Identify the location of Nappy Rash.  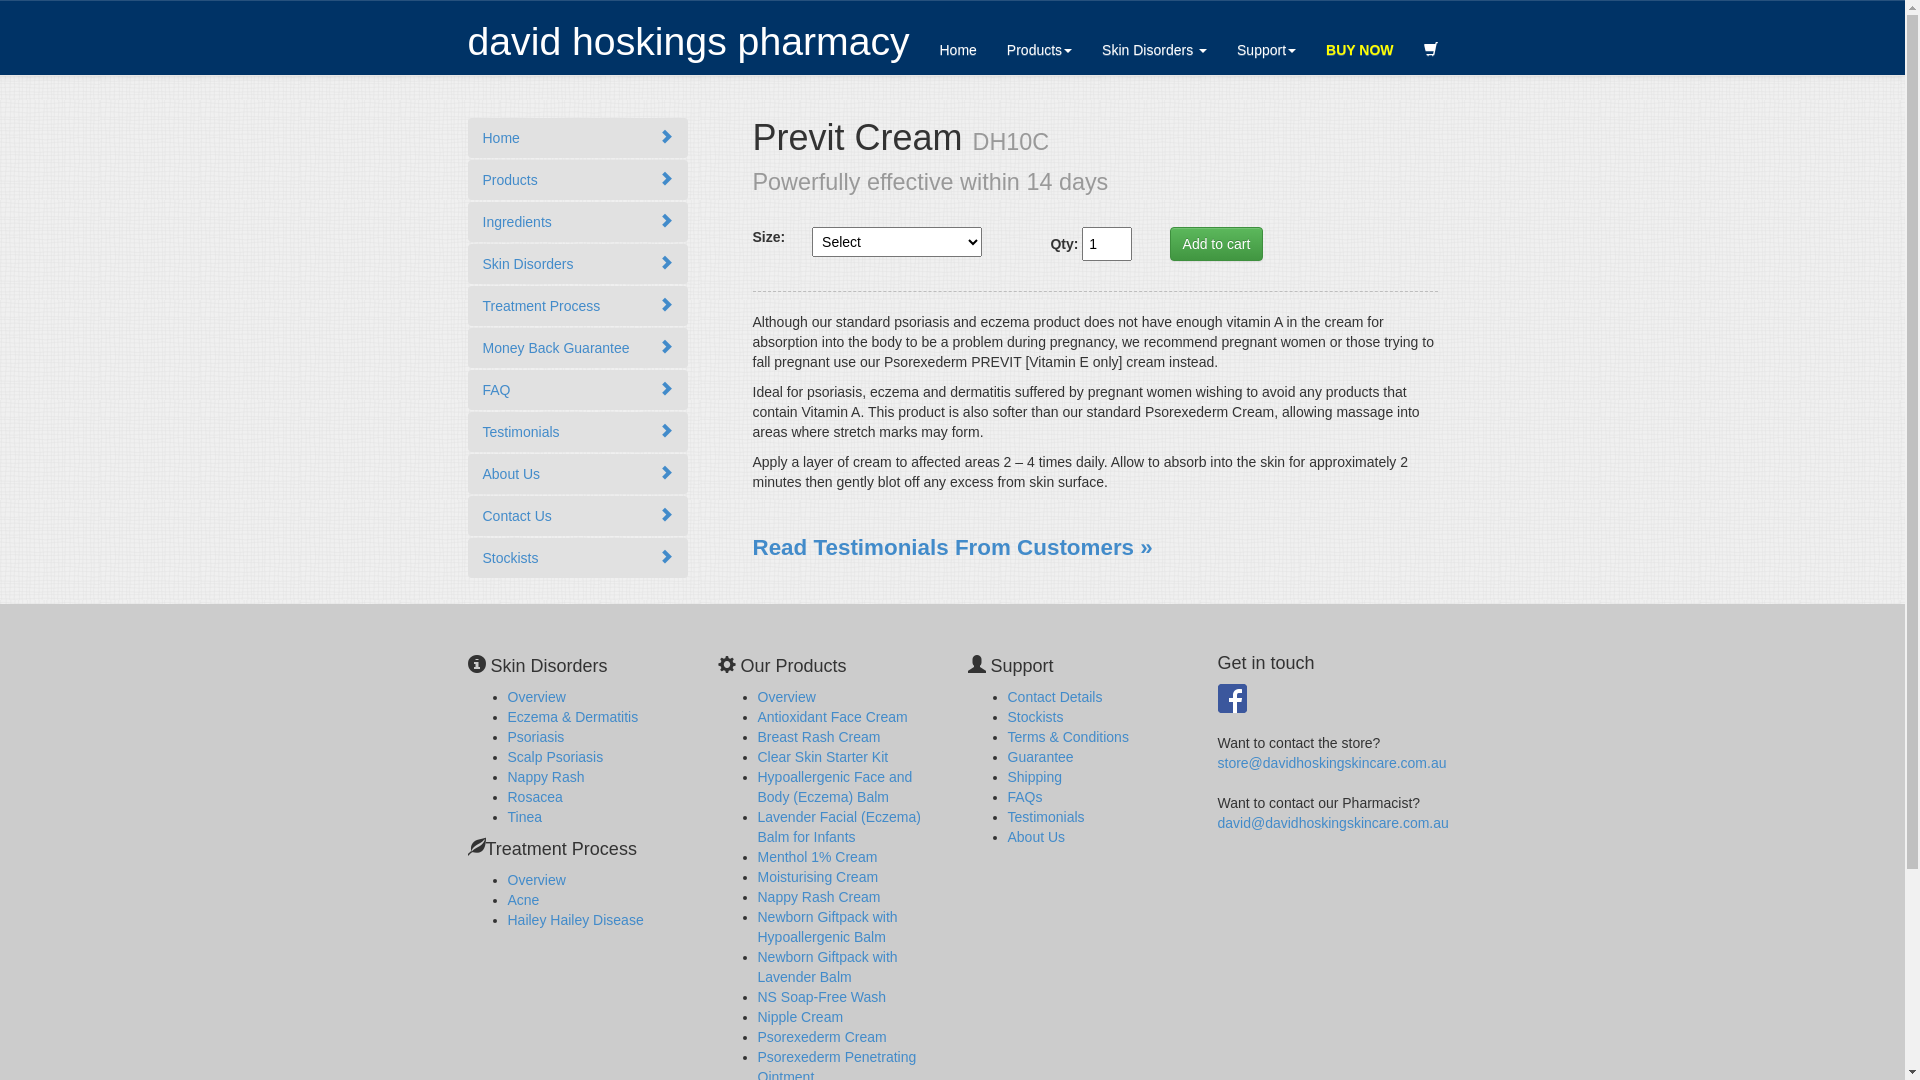
(546, 777).